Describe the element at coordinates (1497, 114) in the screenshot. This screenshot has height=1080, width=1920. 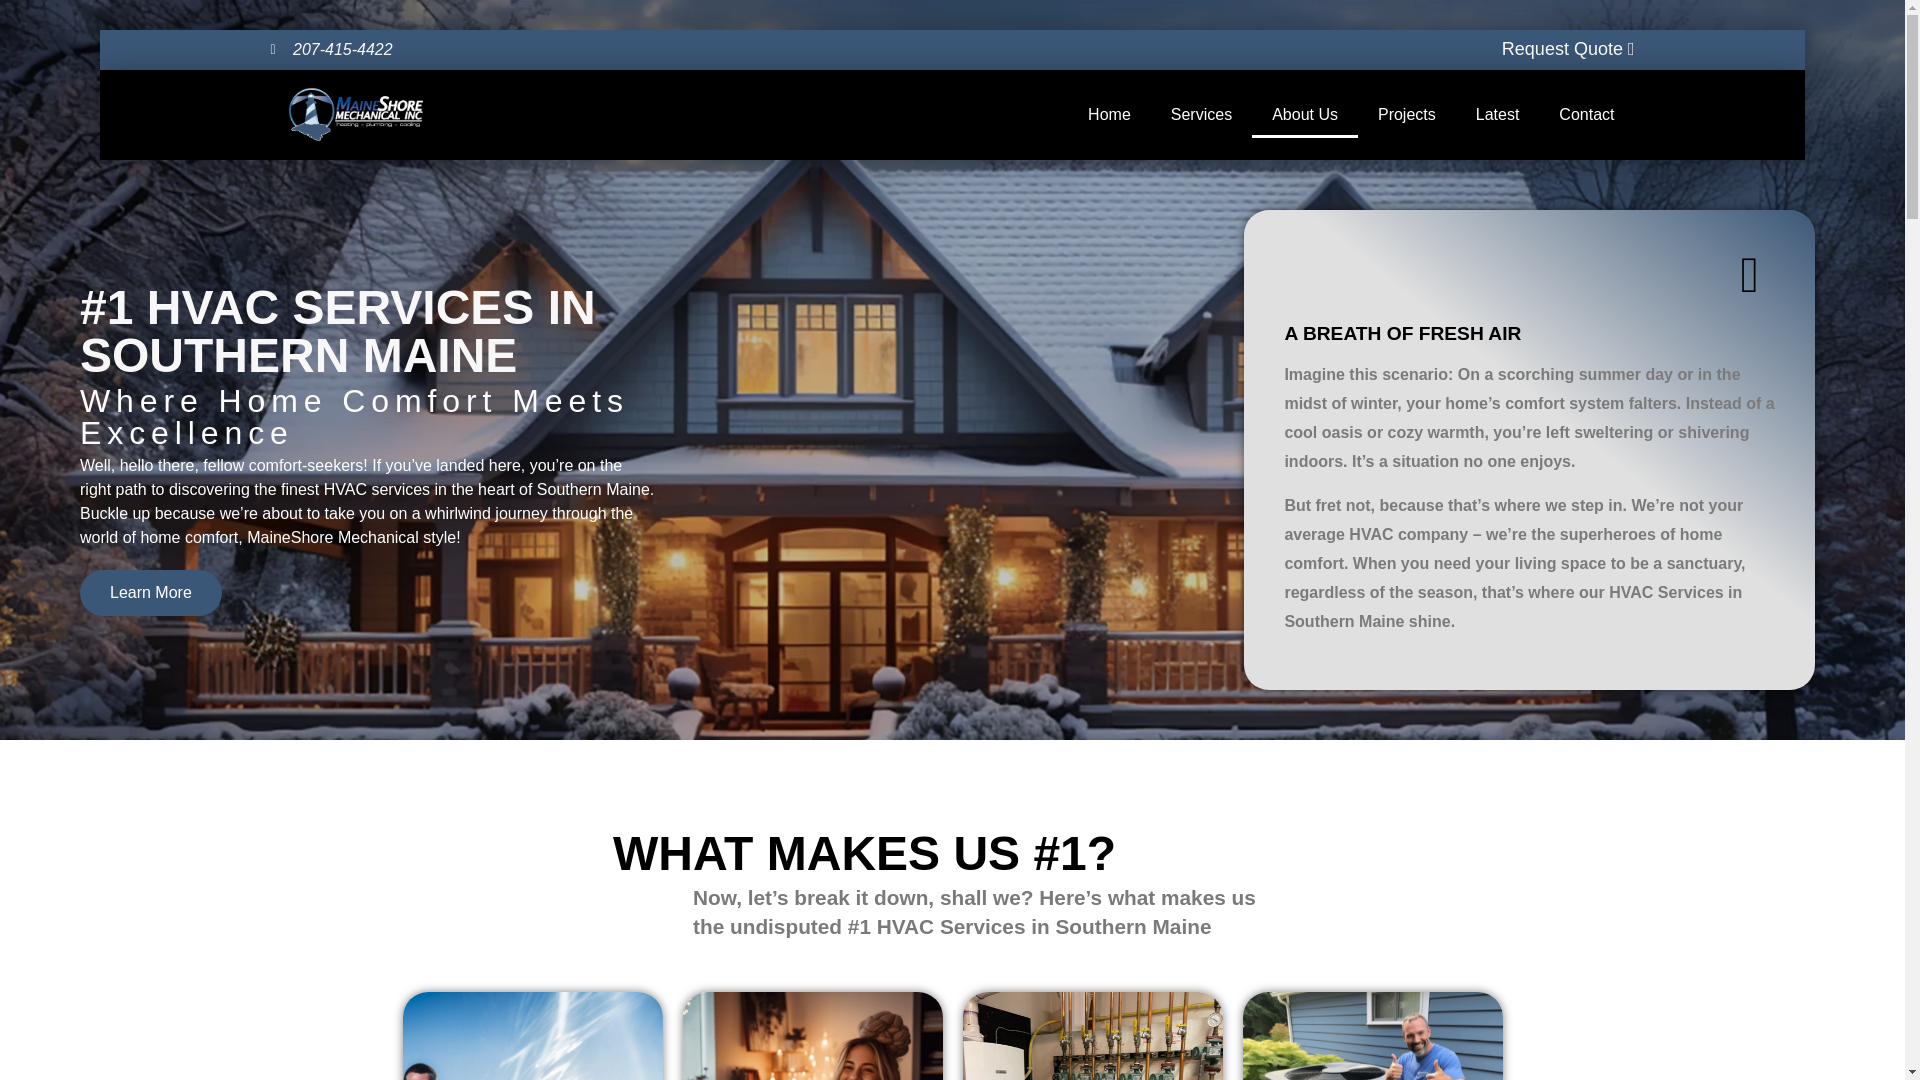
I see `Latest` at that location.